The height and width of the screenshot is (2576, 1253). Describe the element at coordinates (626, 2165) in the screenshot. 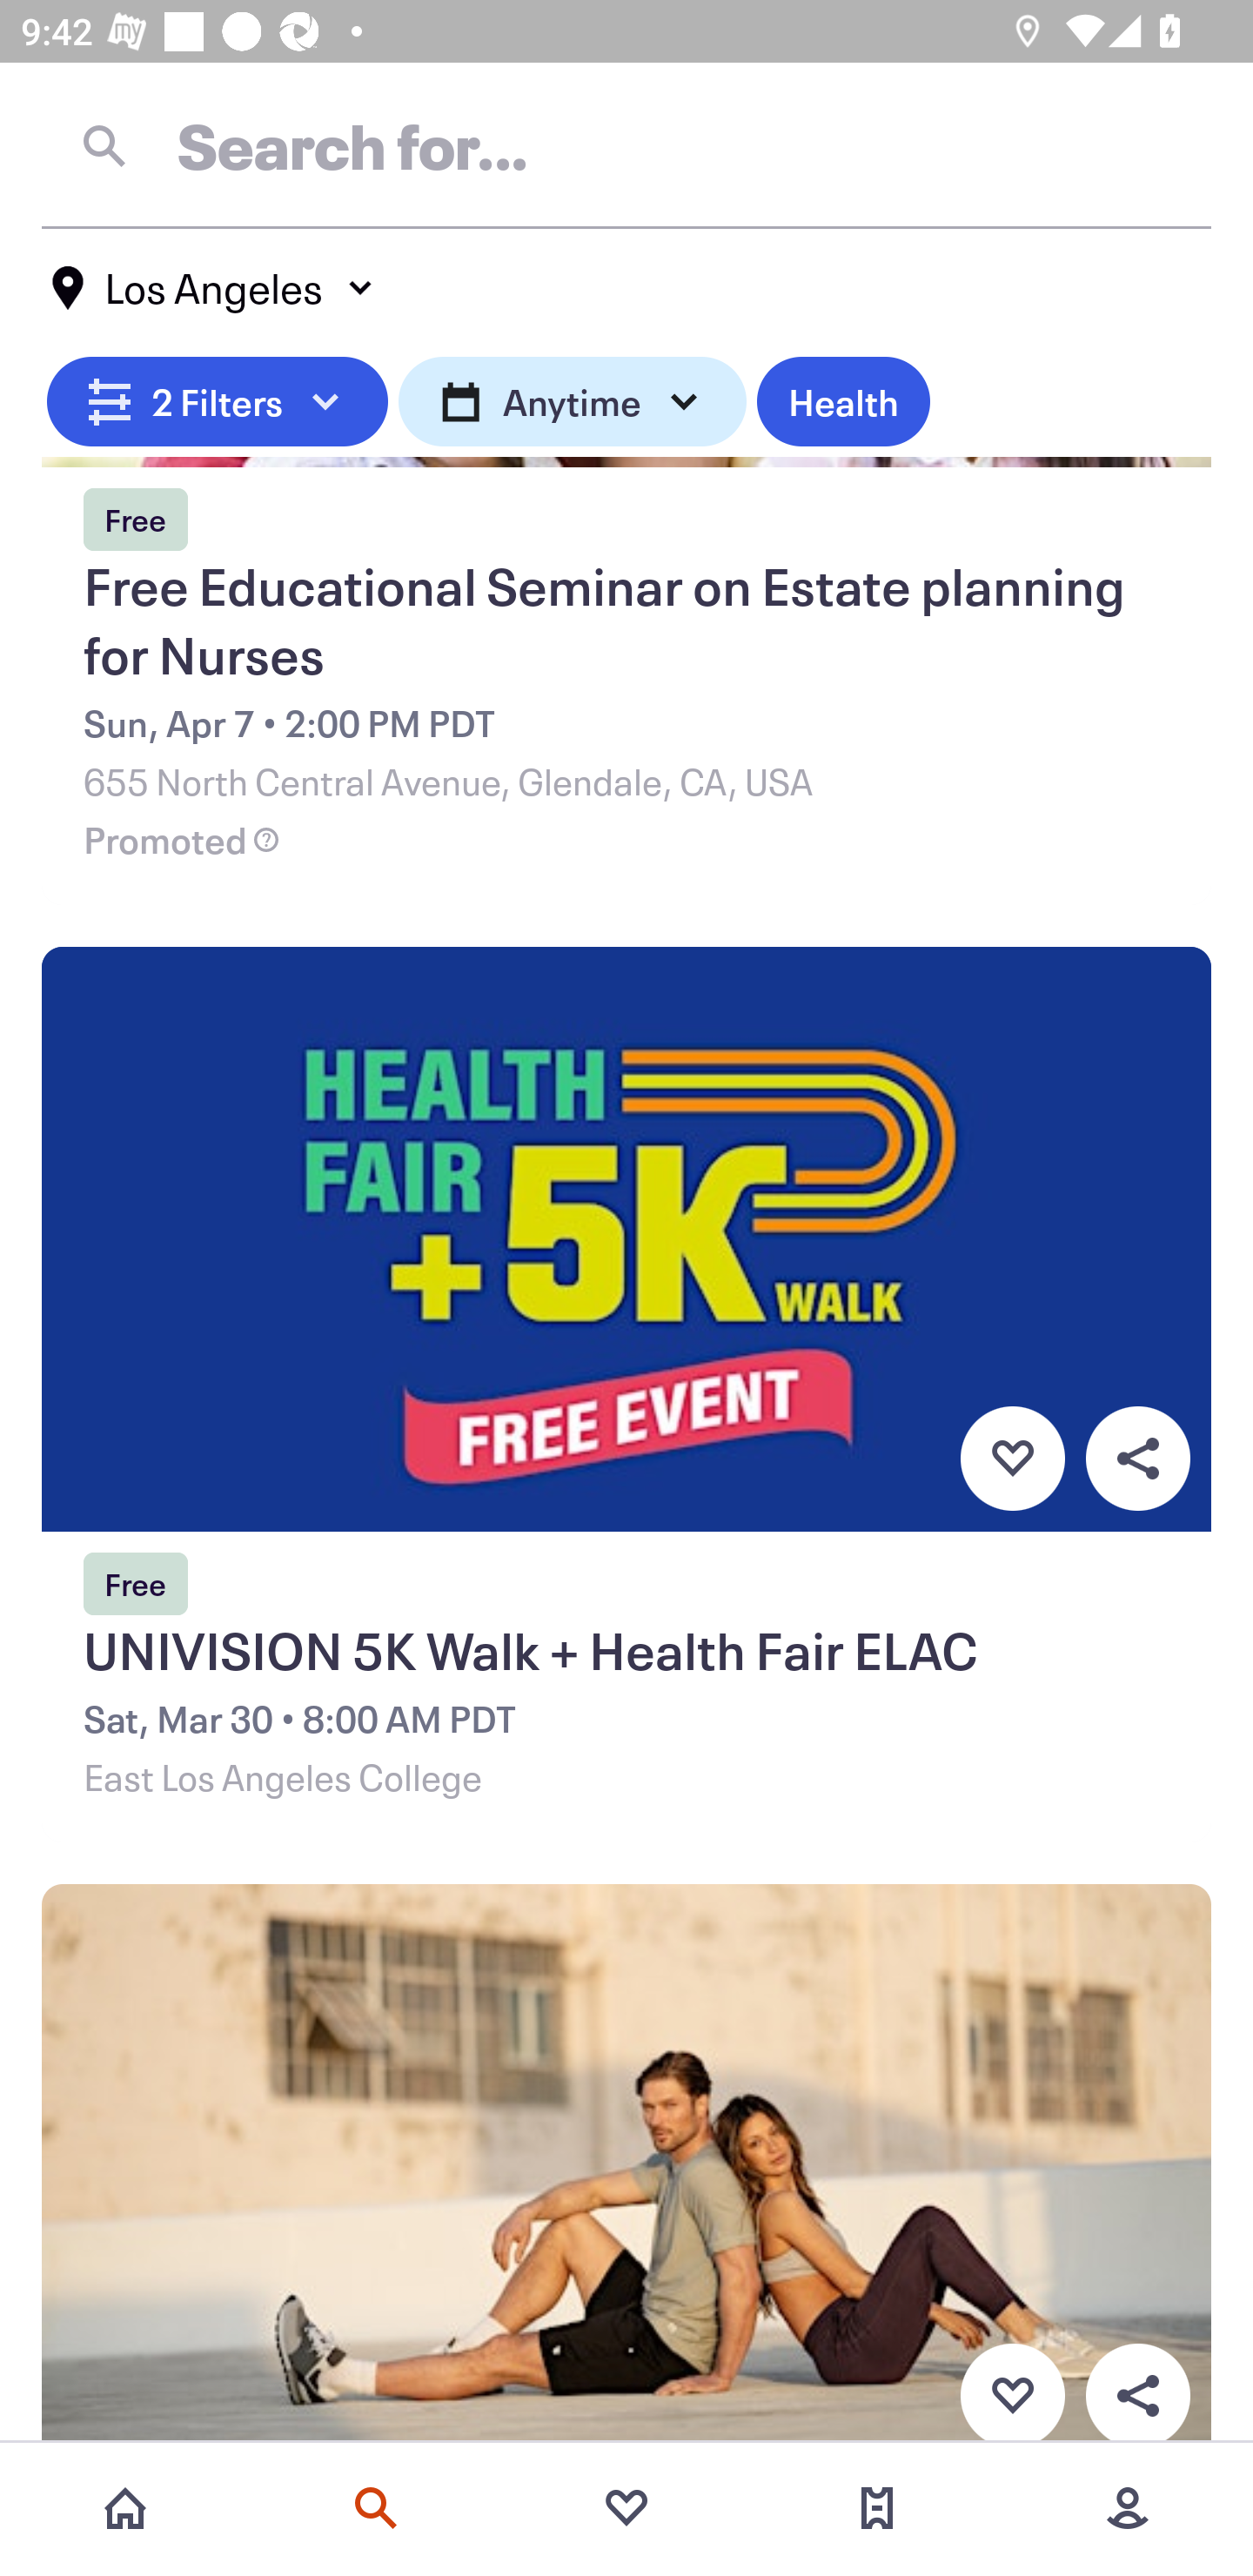

I see `Event's image Favorite button Overflow menu button` at that location.